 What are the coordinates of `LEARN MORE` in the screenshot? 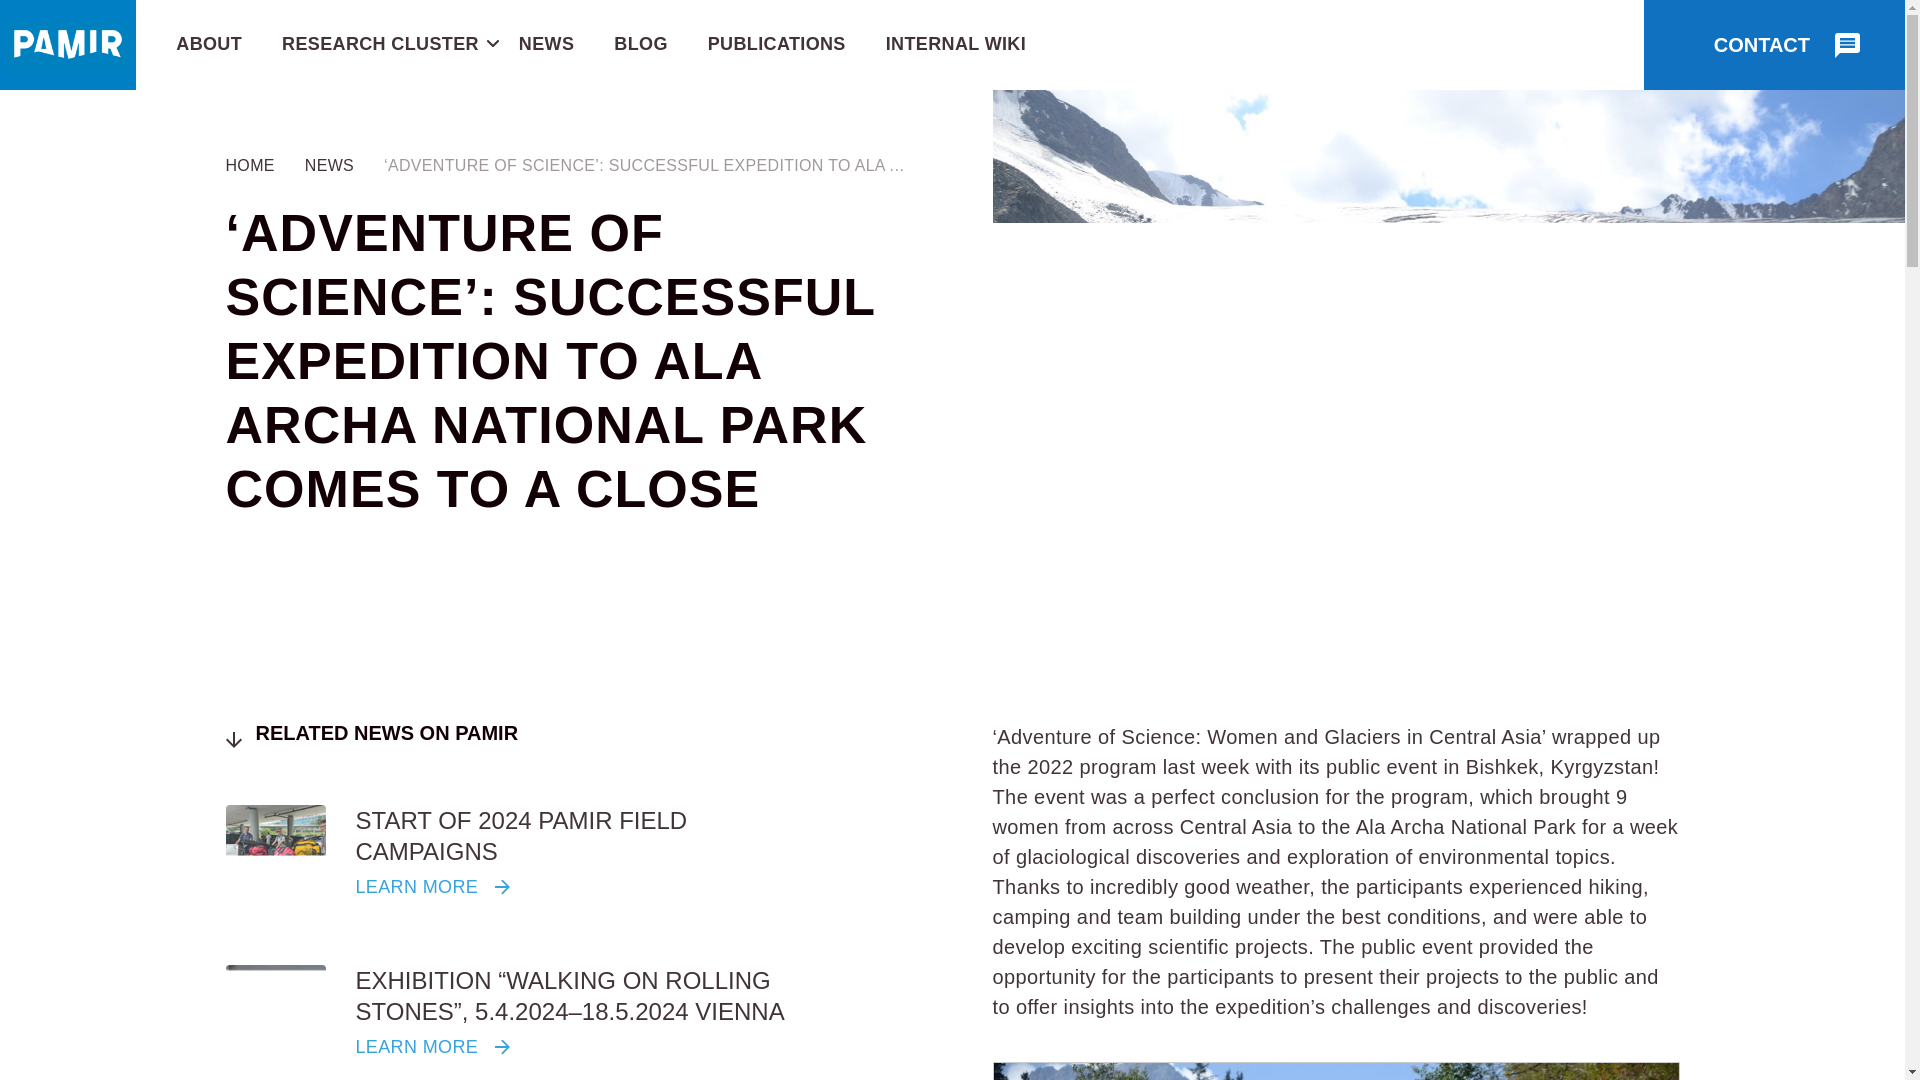 It's located at (436, 1046).